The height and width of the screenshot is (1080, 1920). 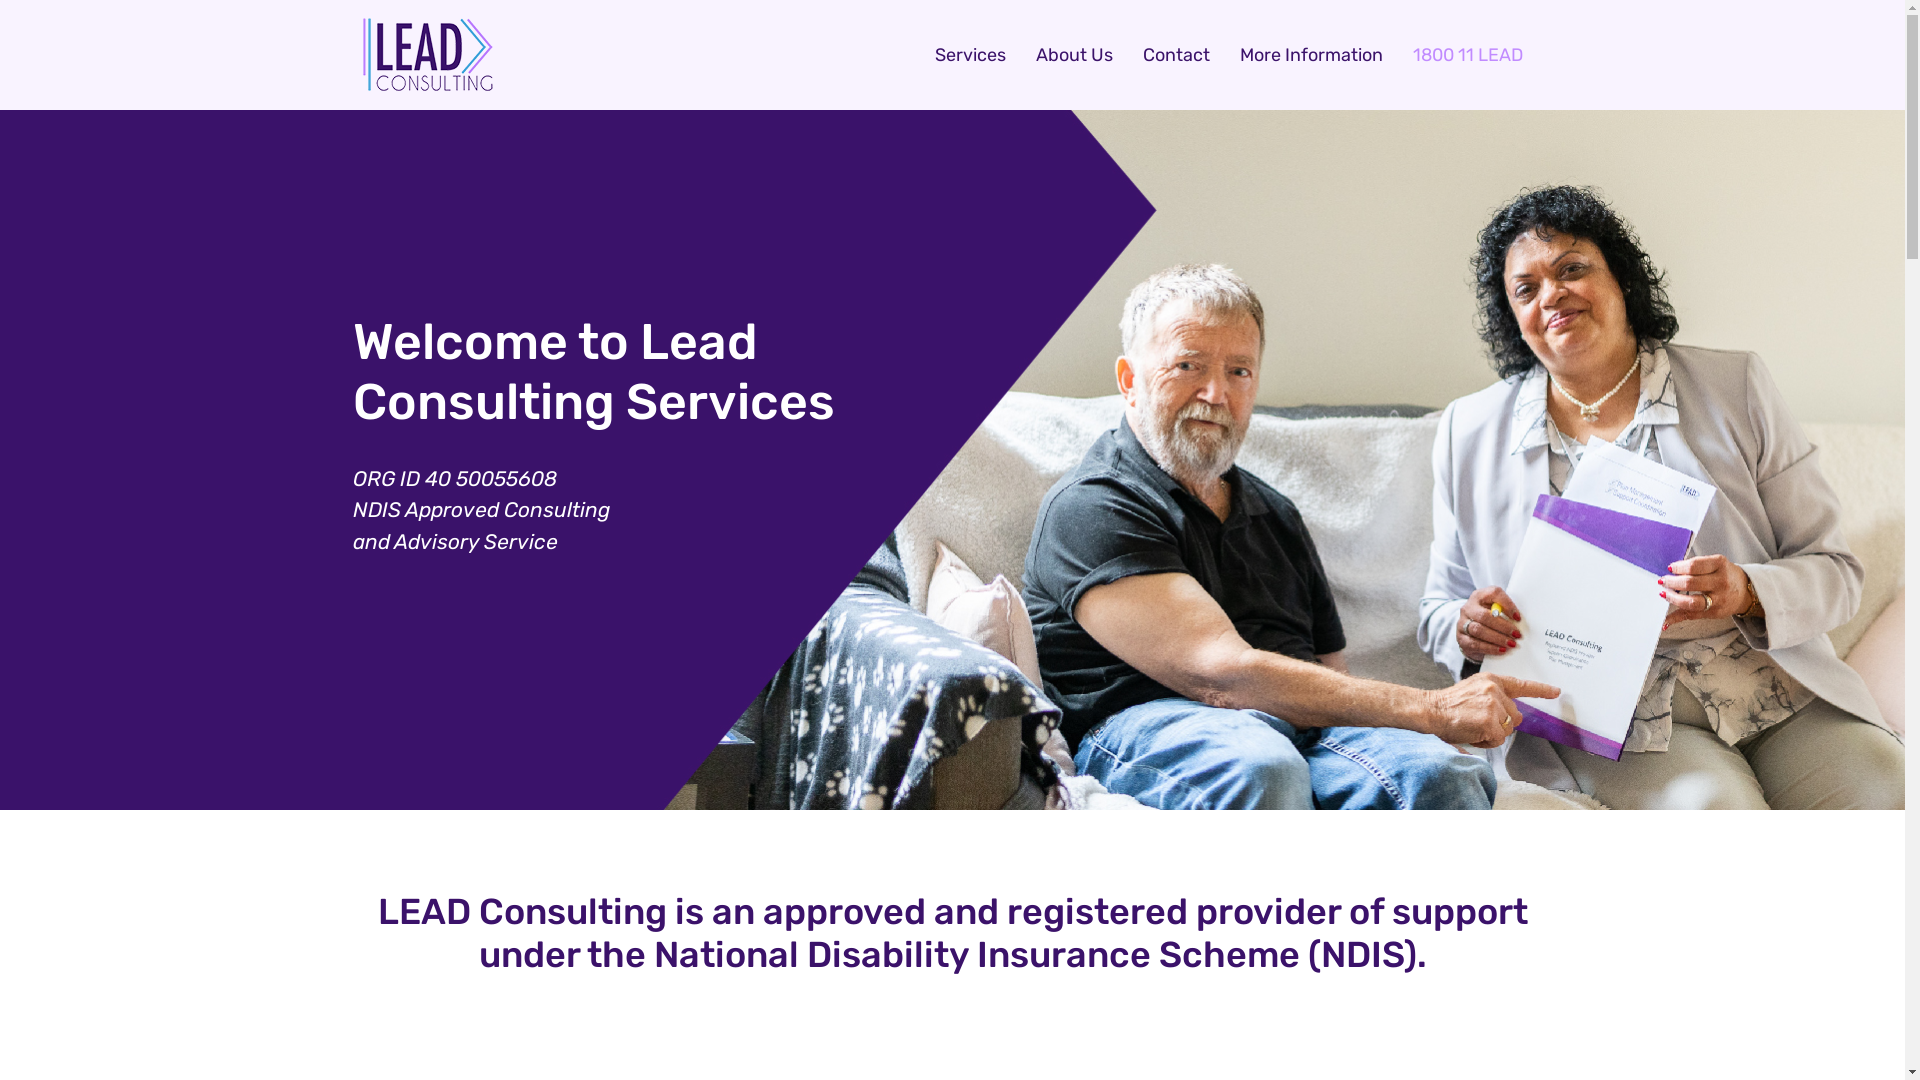 I want to click on About Us, so click(x=1074, y=55).